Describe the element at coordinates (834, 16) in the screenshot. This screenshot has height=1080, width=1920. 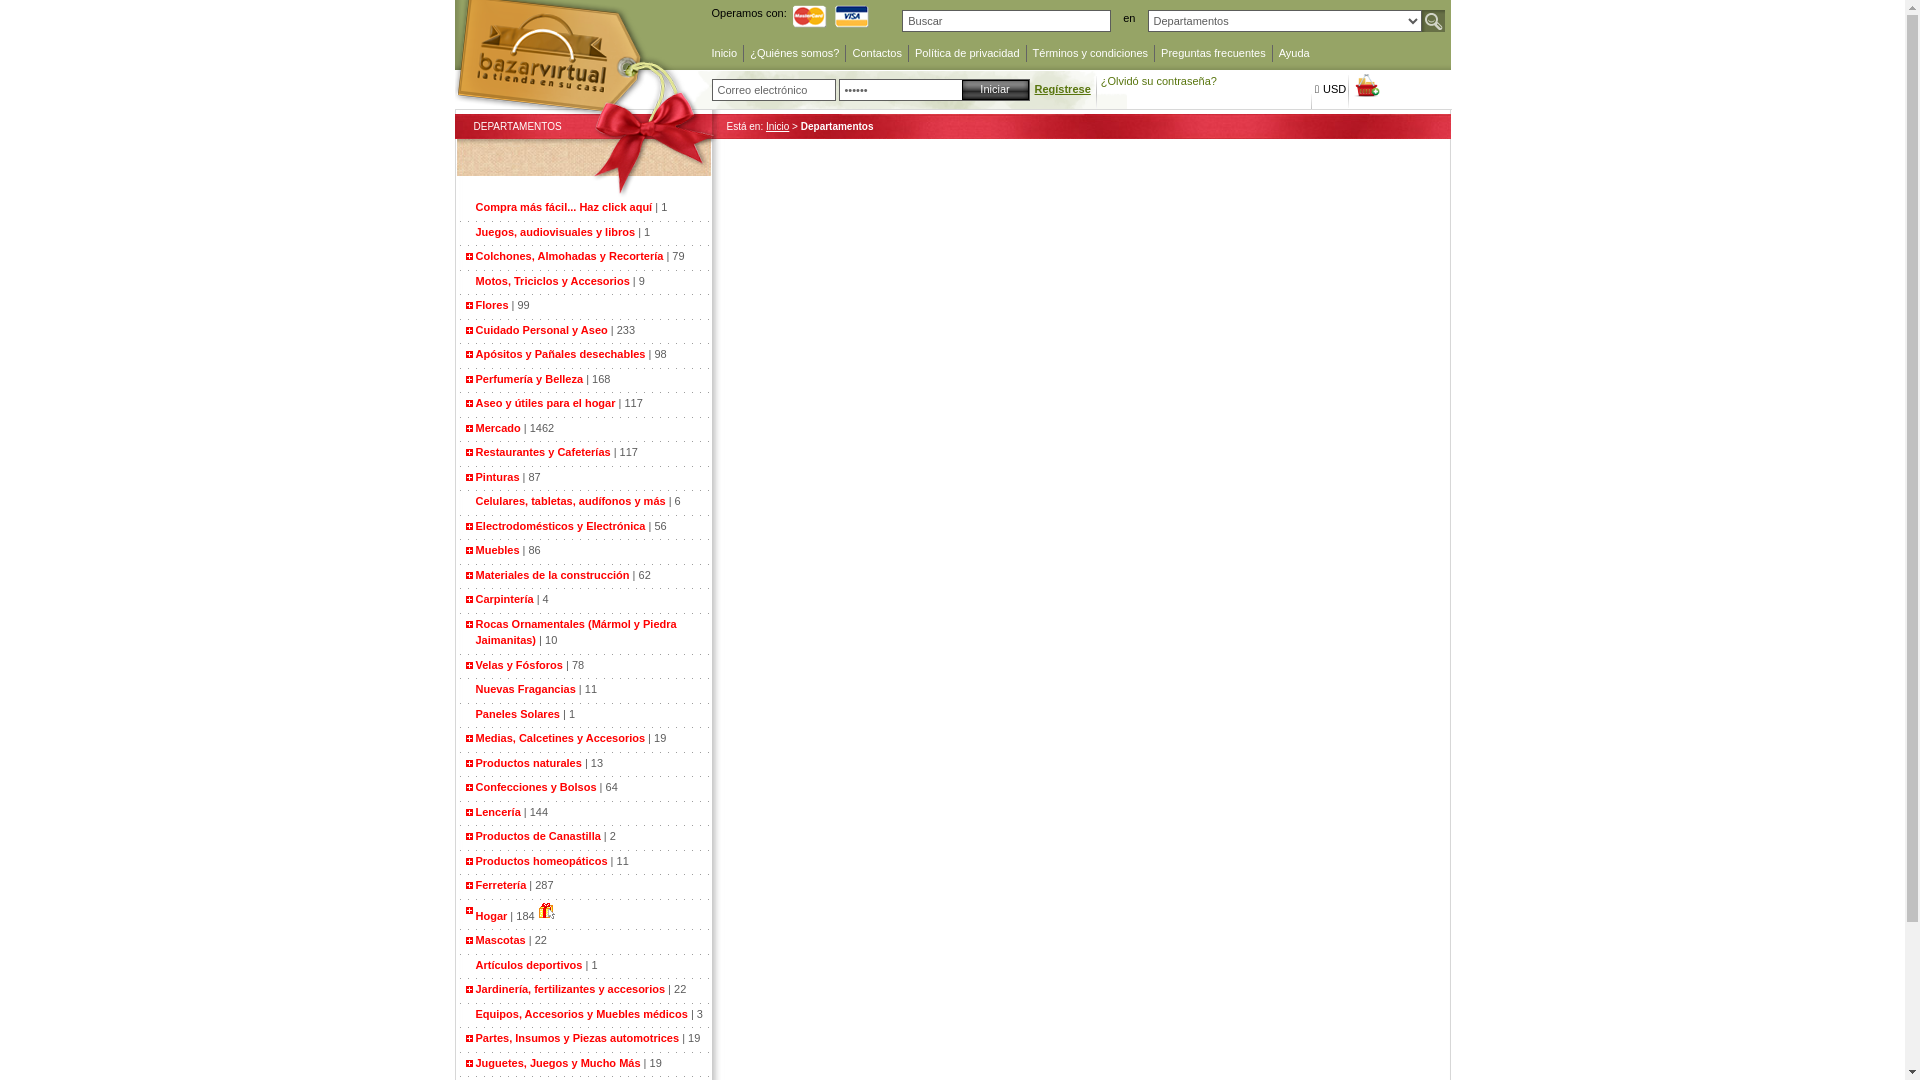
I see `tarjetas MASTERCARD y VISA` at that location.